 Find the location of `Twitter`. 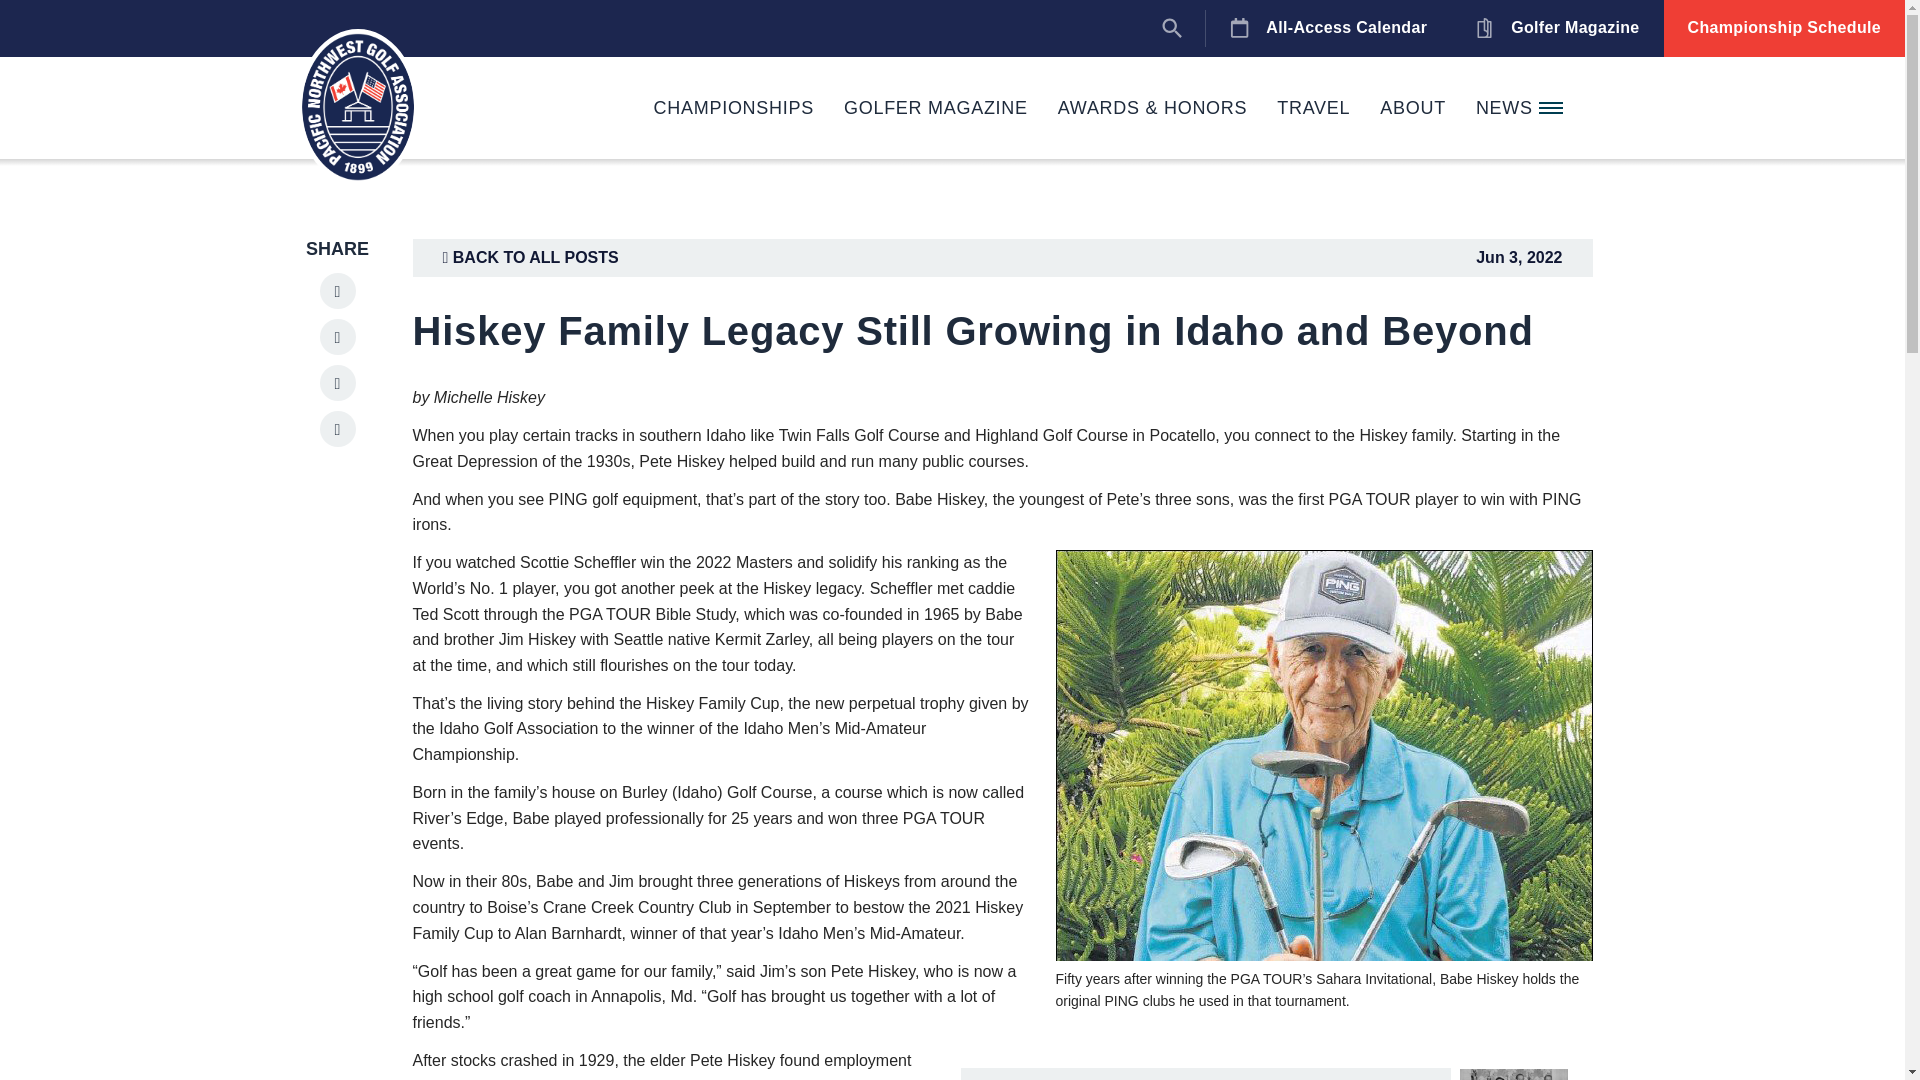

Twitter is located at coordinates (338, 382).